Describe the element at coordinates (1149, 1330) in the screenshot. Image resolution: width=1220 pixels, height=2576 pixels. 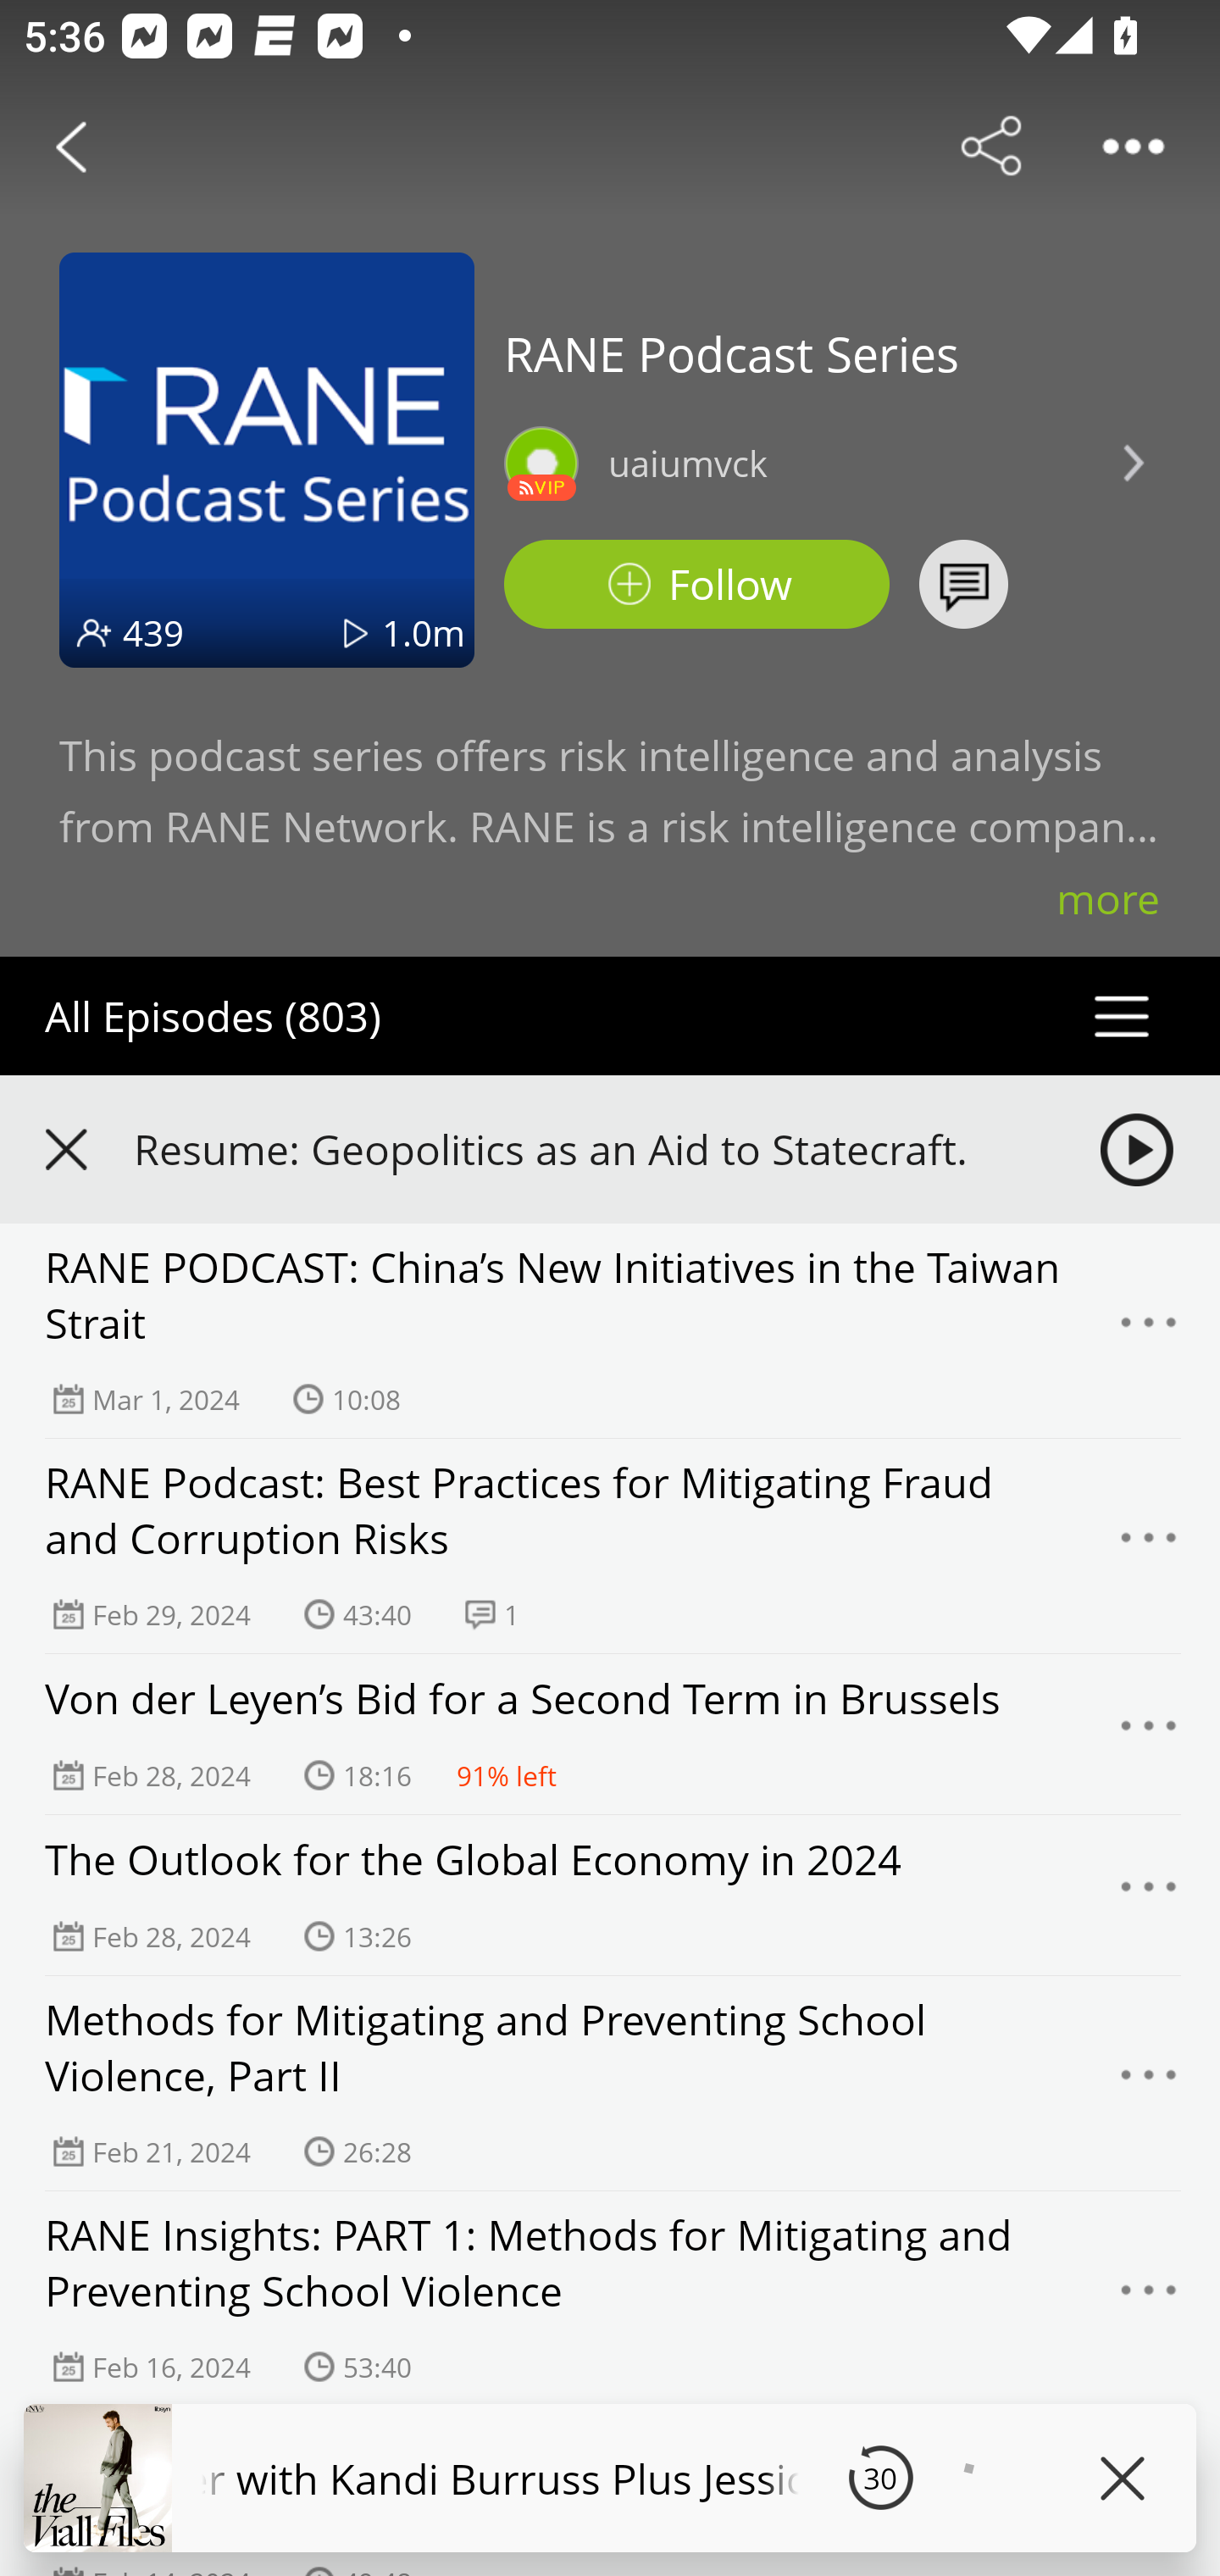
I see `Menu` at that location.